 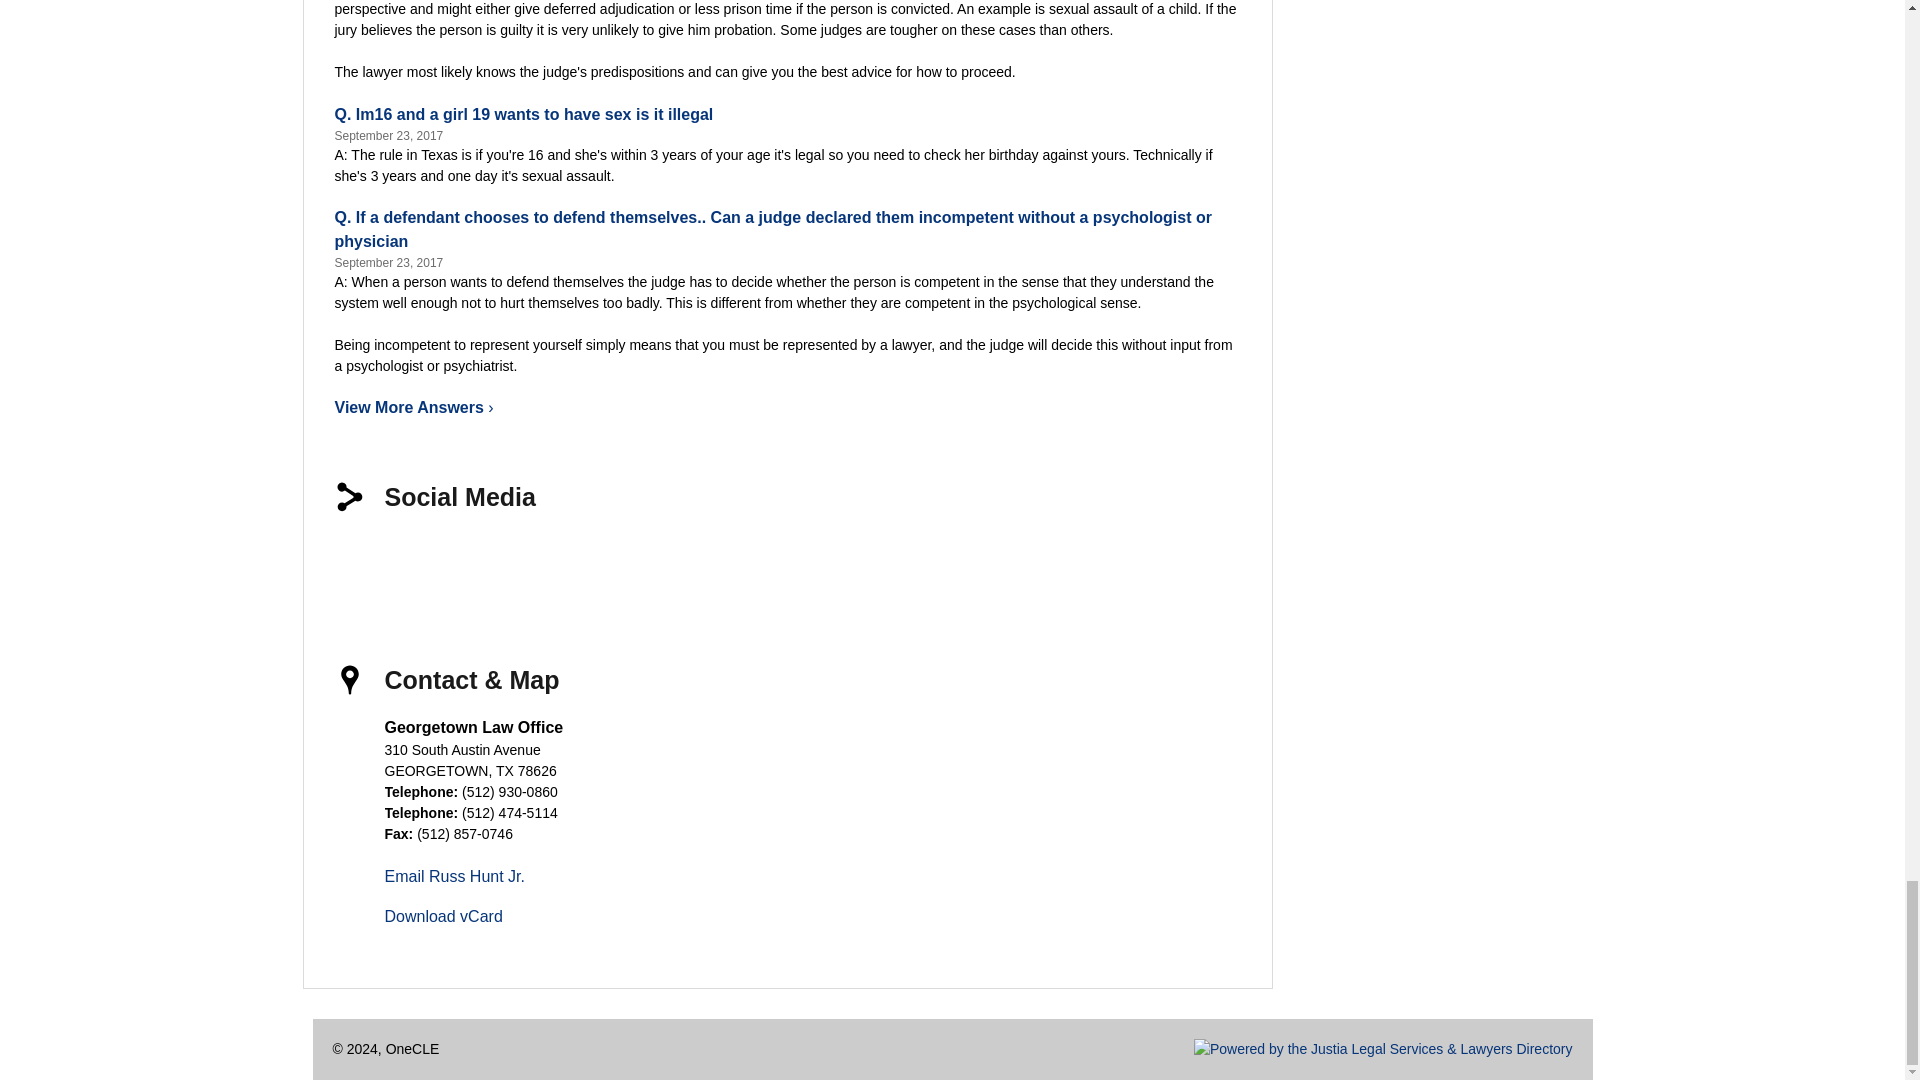 I want to click on Russ Hunt Jr. on Facebook, so click(x=364, y=562).